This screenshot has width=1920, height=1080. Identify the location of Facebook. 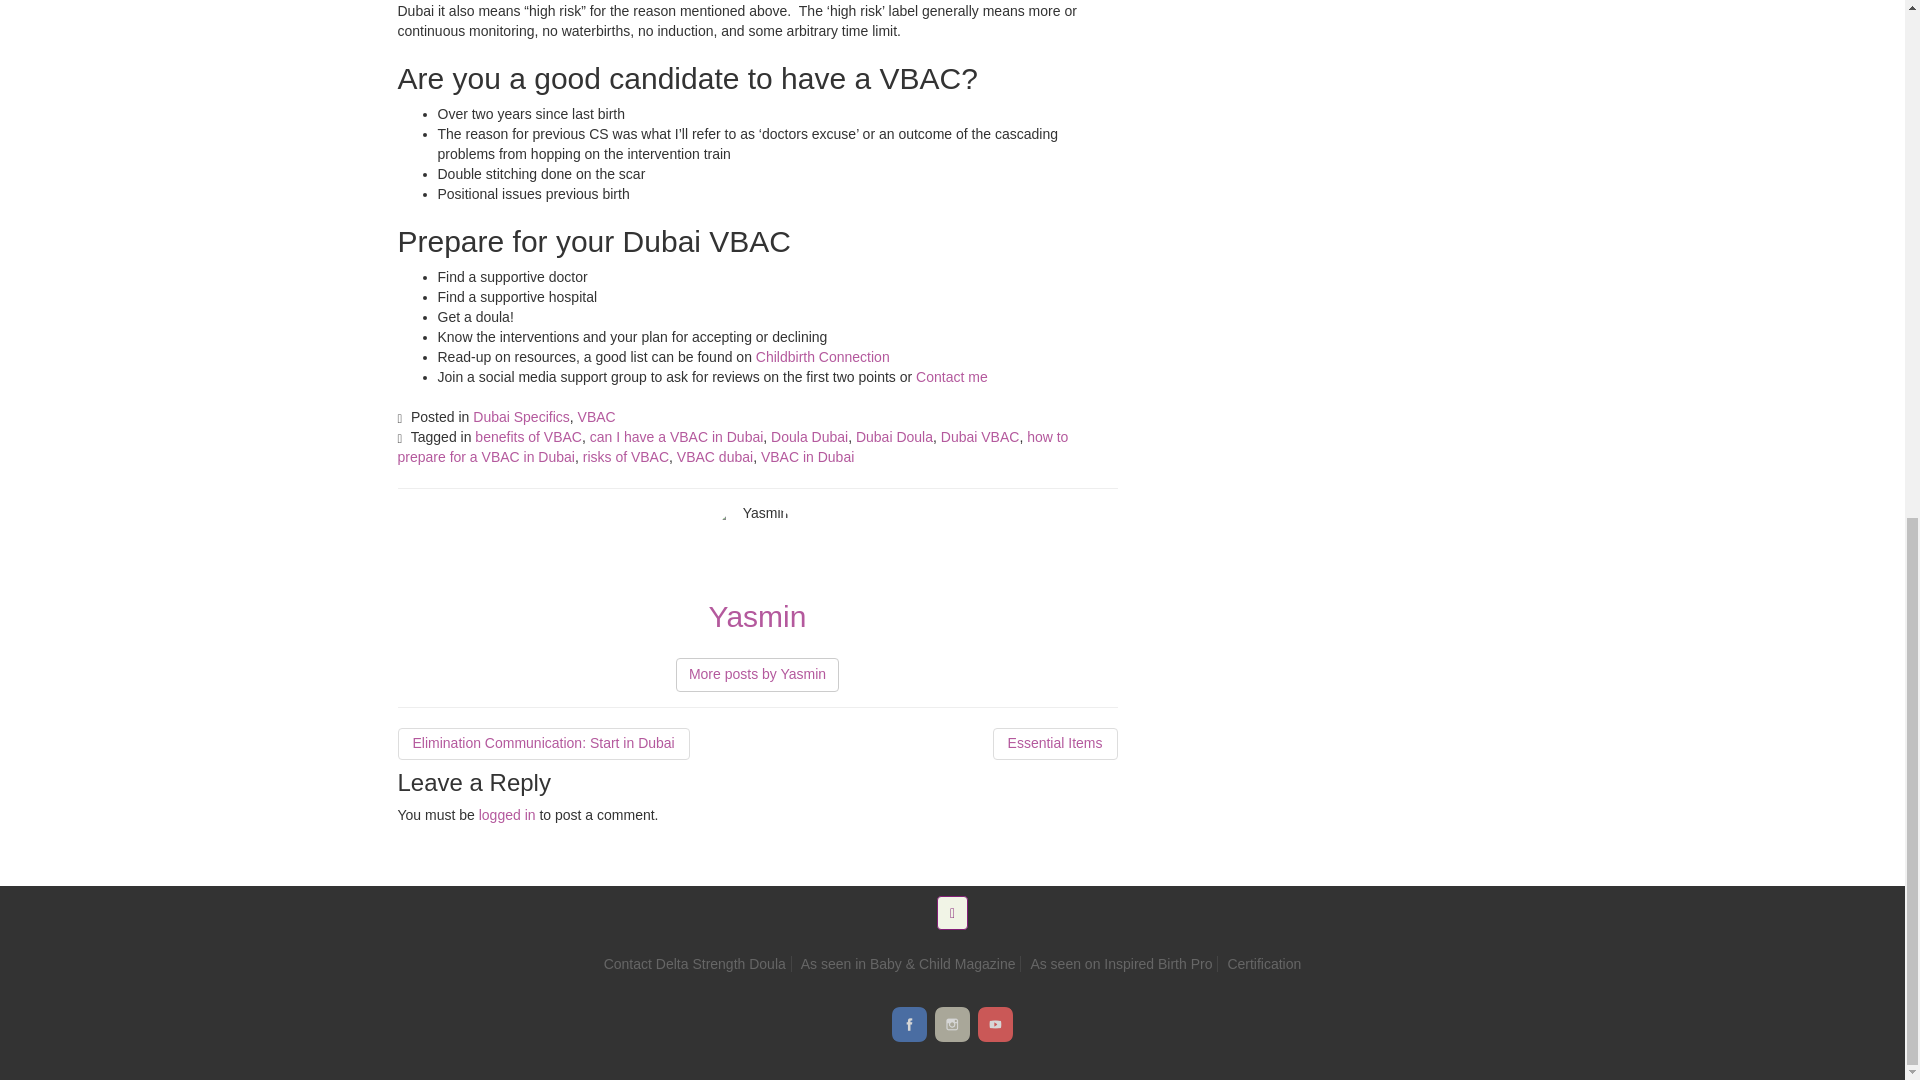
(910, 1024).